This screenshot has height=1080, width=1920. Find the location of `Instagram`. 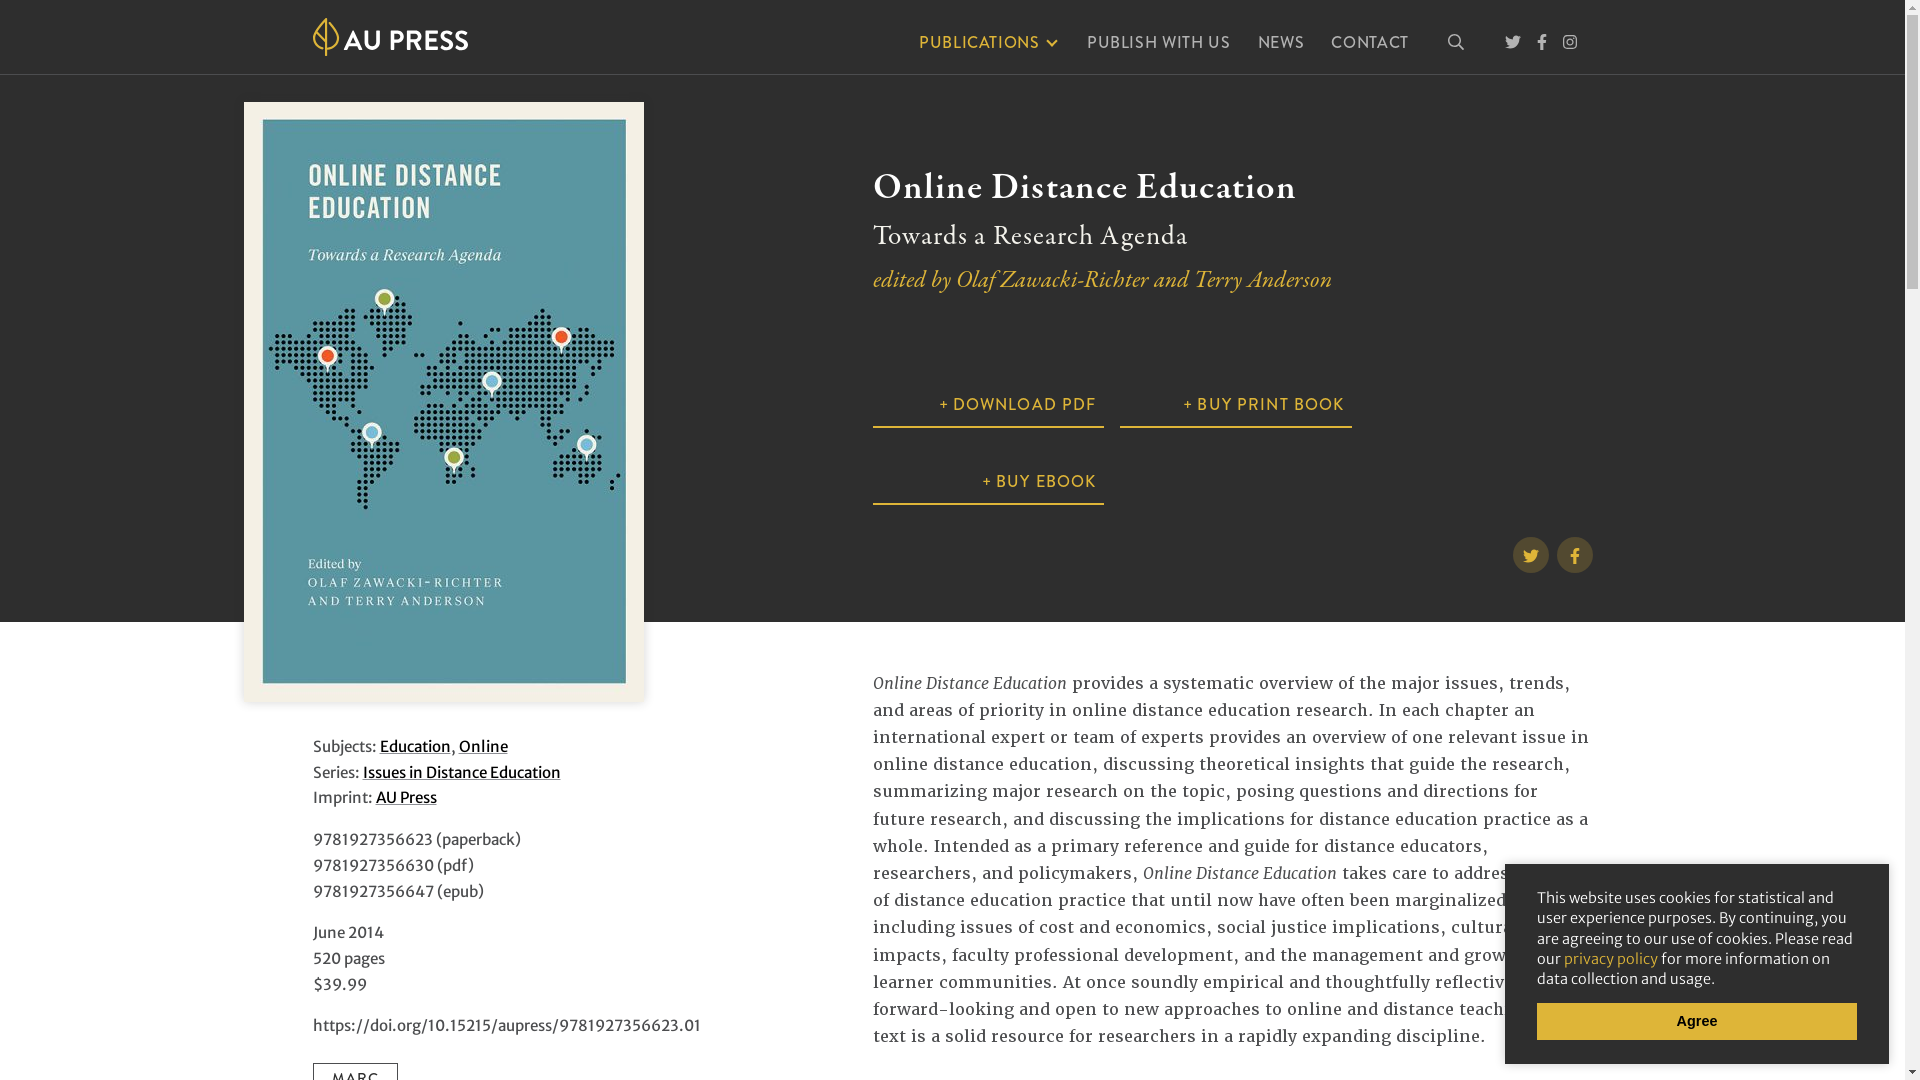

Instagram is located at coordinates (1569, 42).